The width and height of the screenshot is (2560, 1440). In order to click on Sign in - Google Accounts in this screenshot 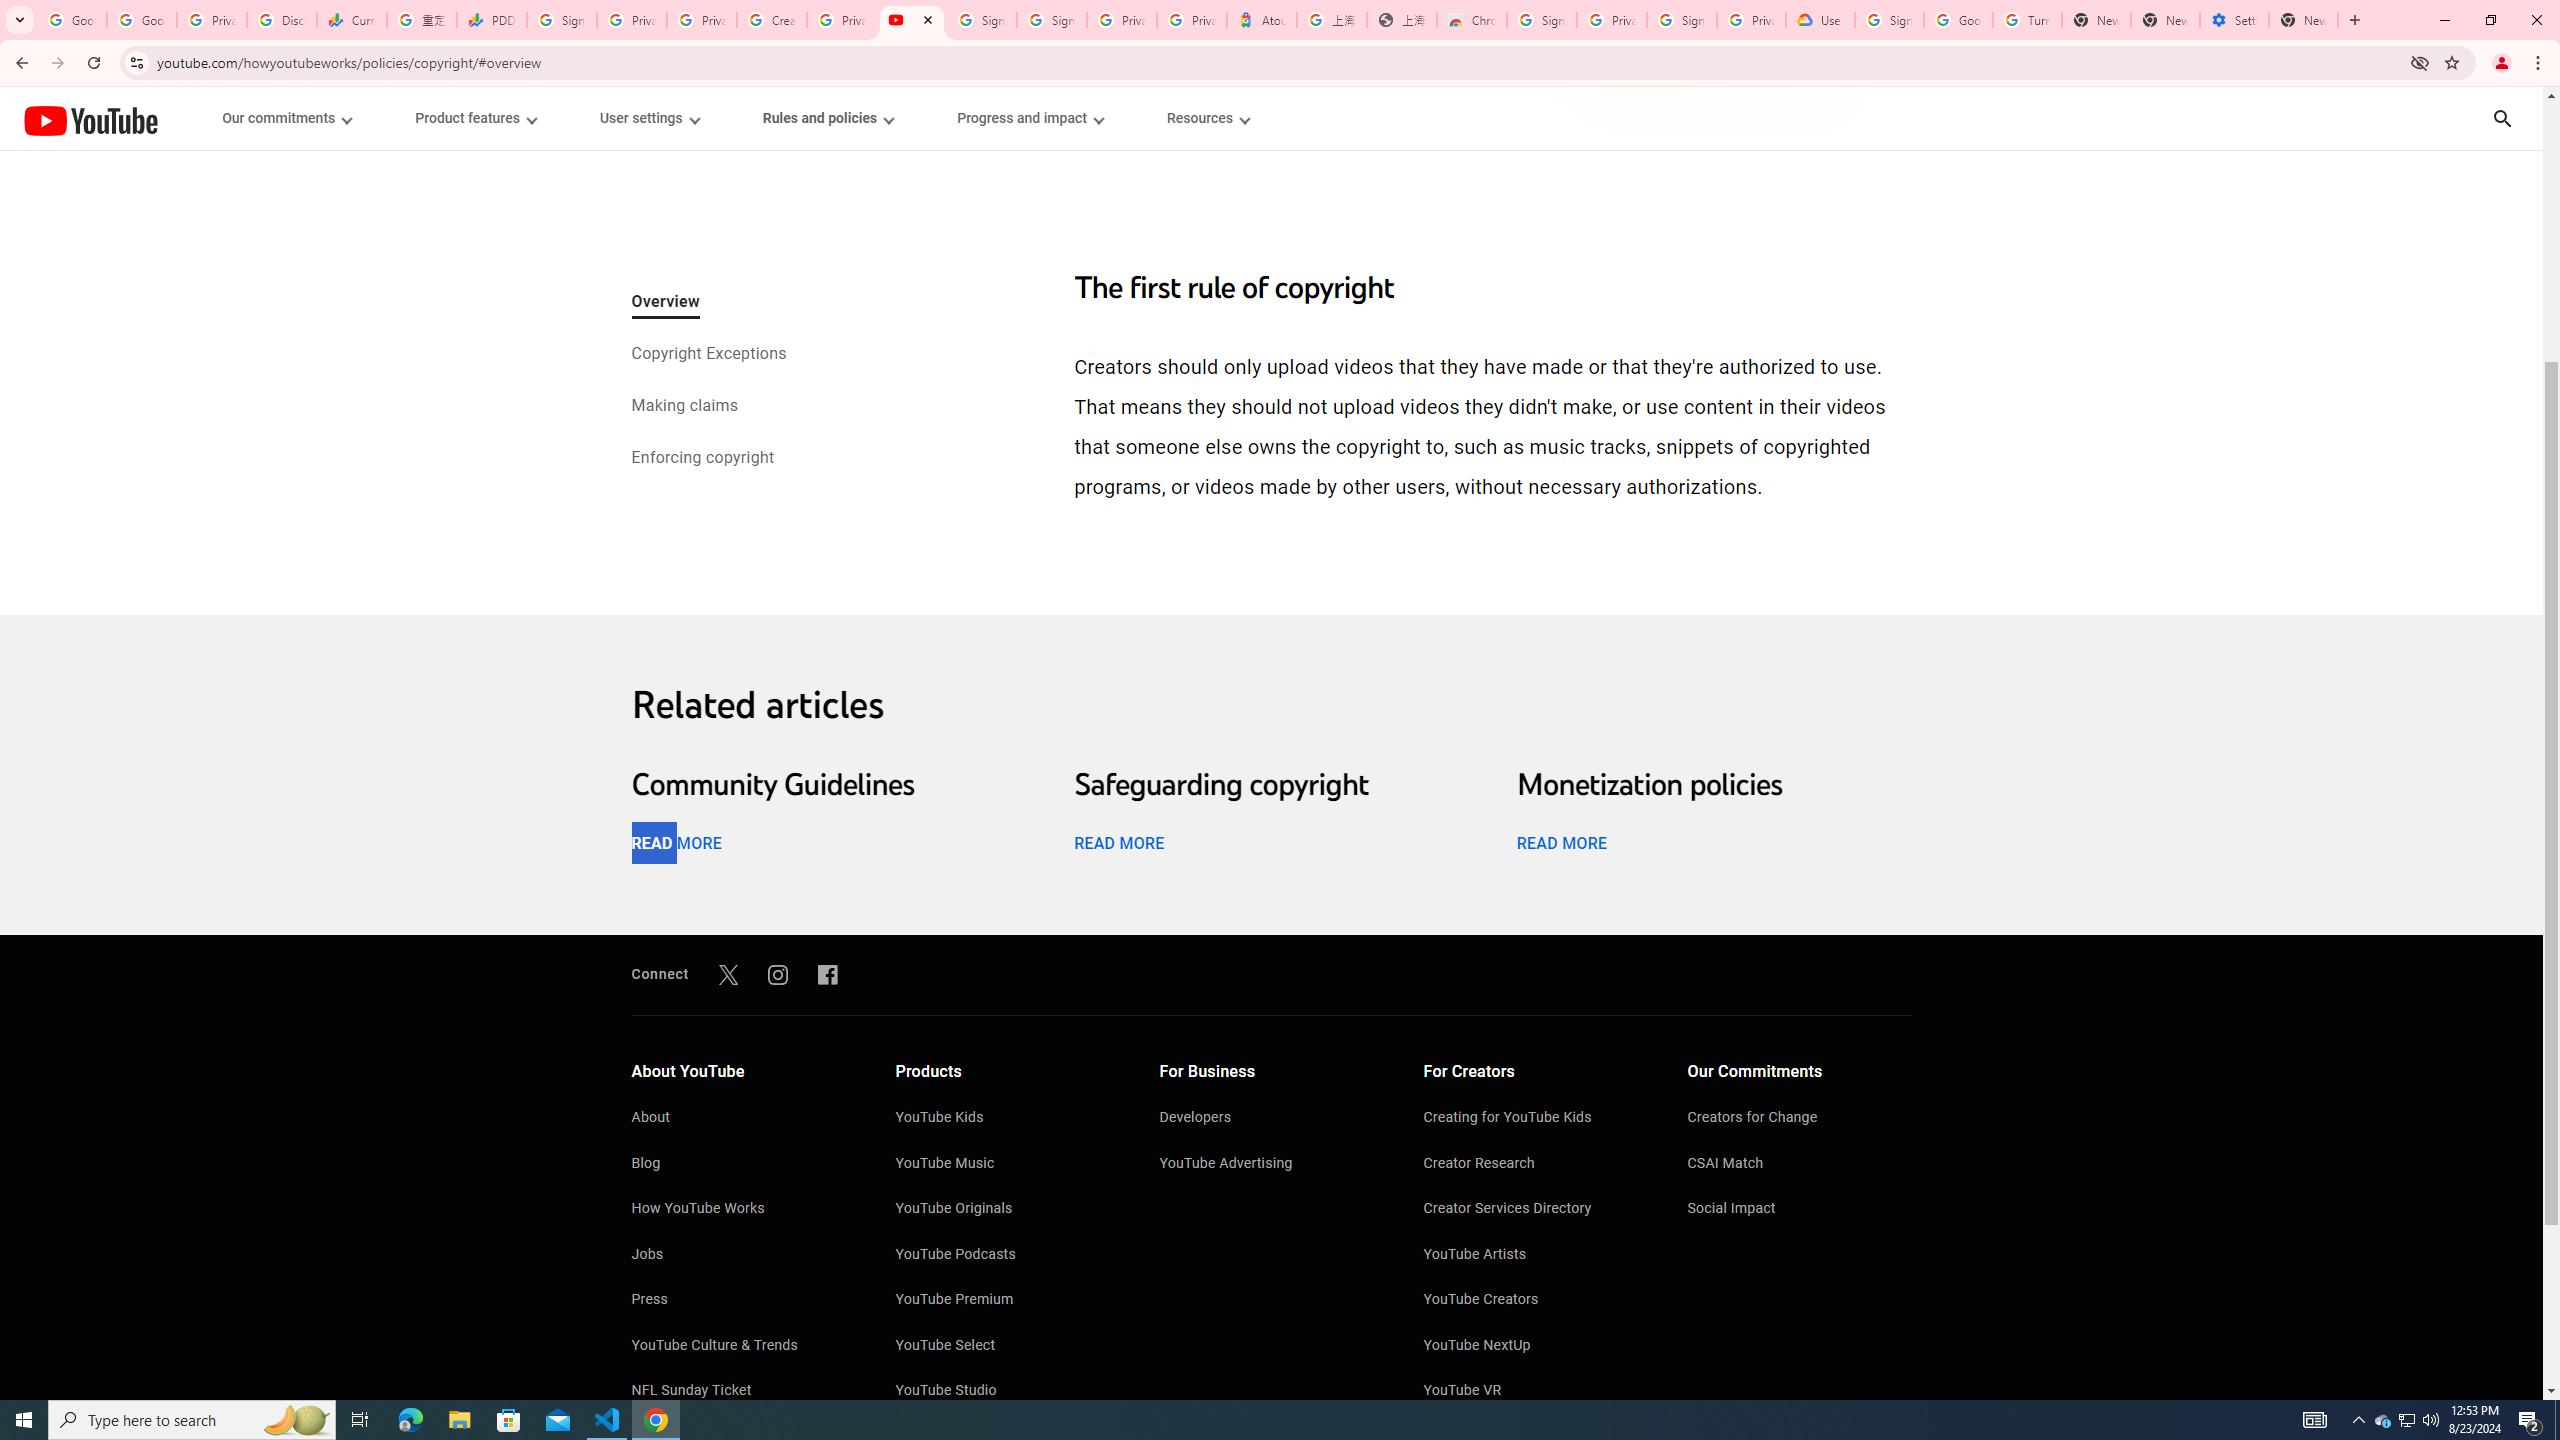, I will do `click(562, 20)`.